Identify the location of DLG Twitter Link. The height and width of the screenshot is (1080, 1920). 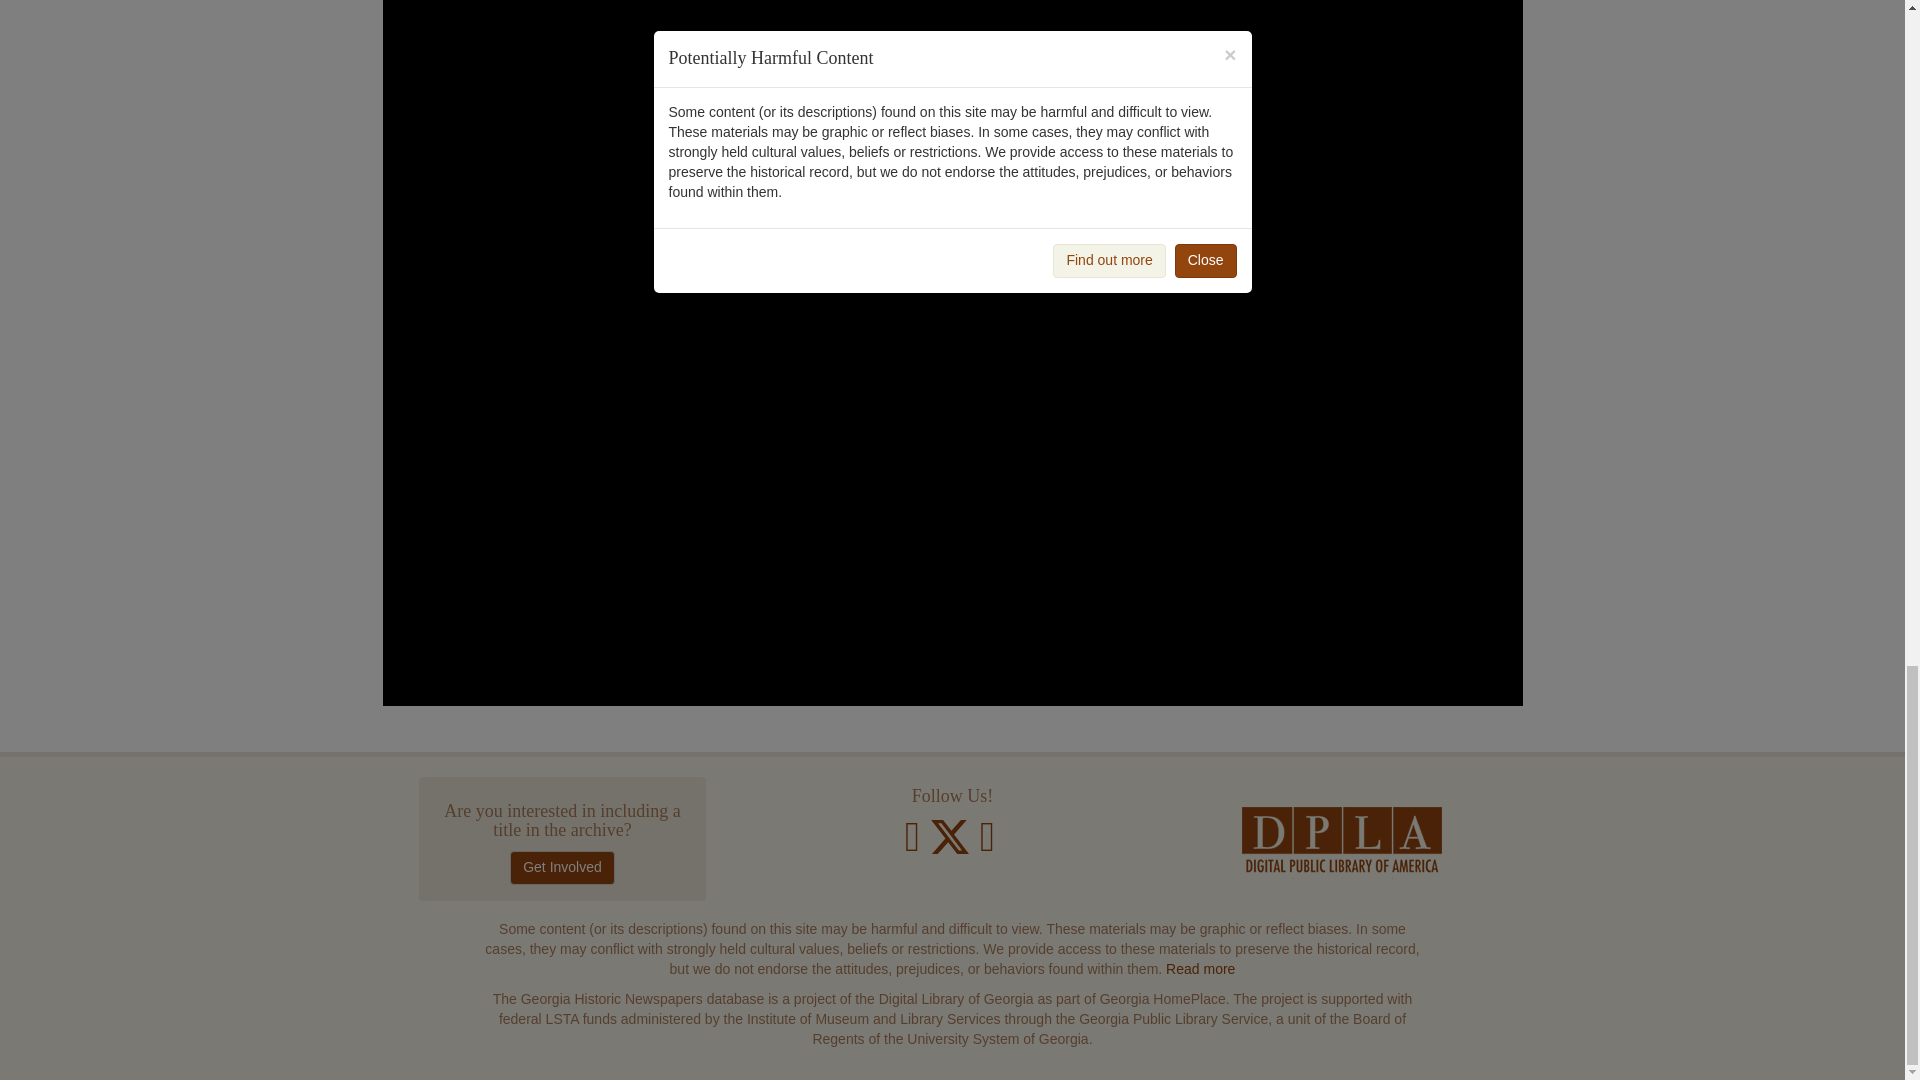
(952, 846).